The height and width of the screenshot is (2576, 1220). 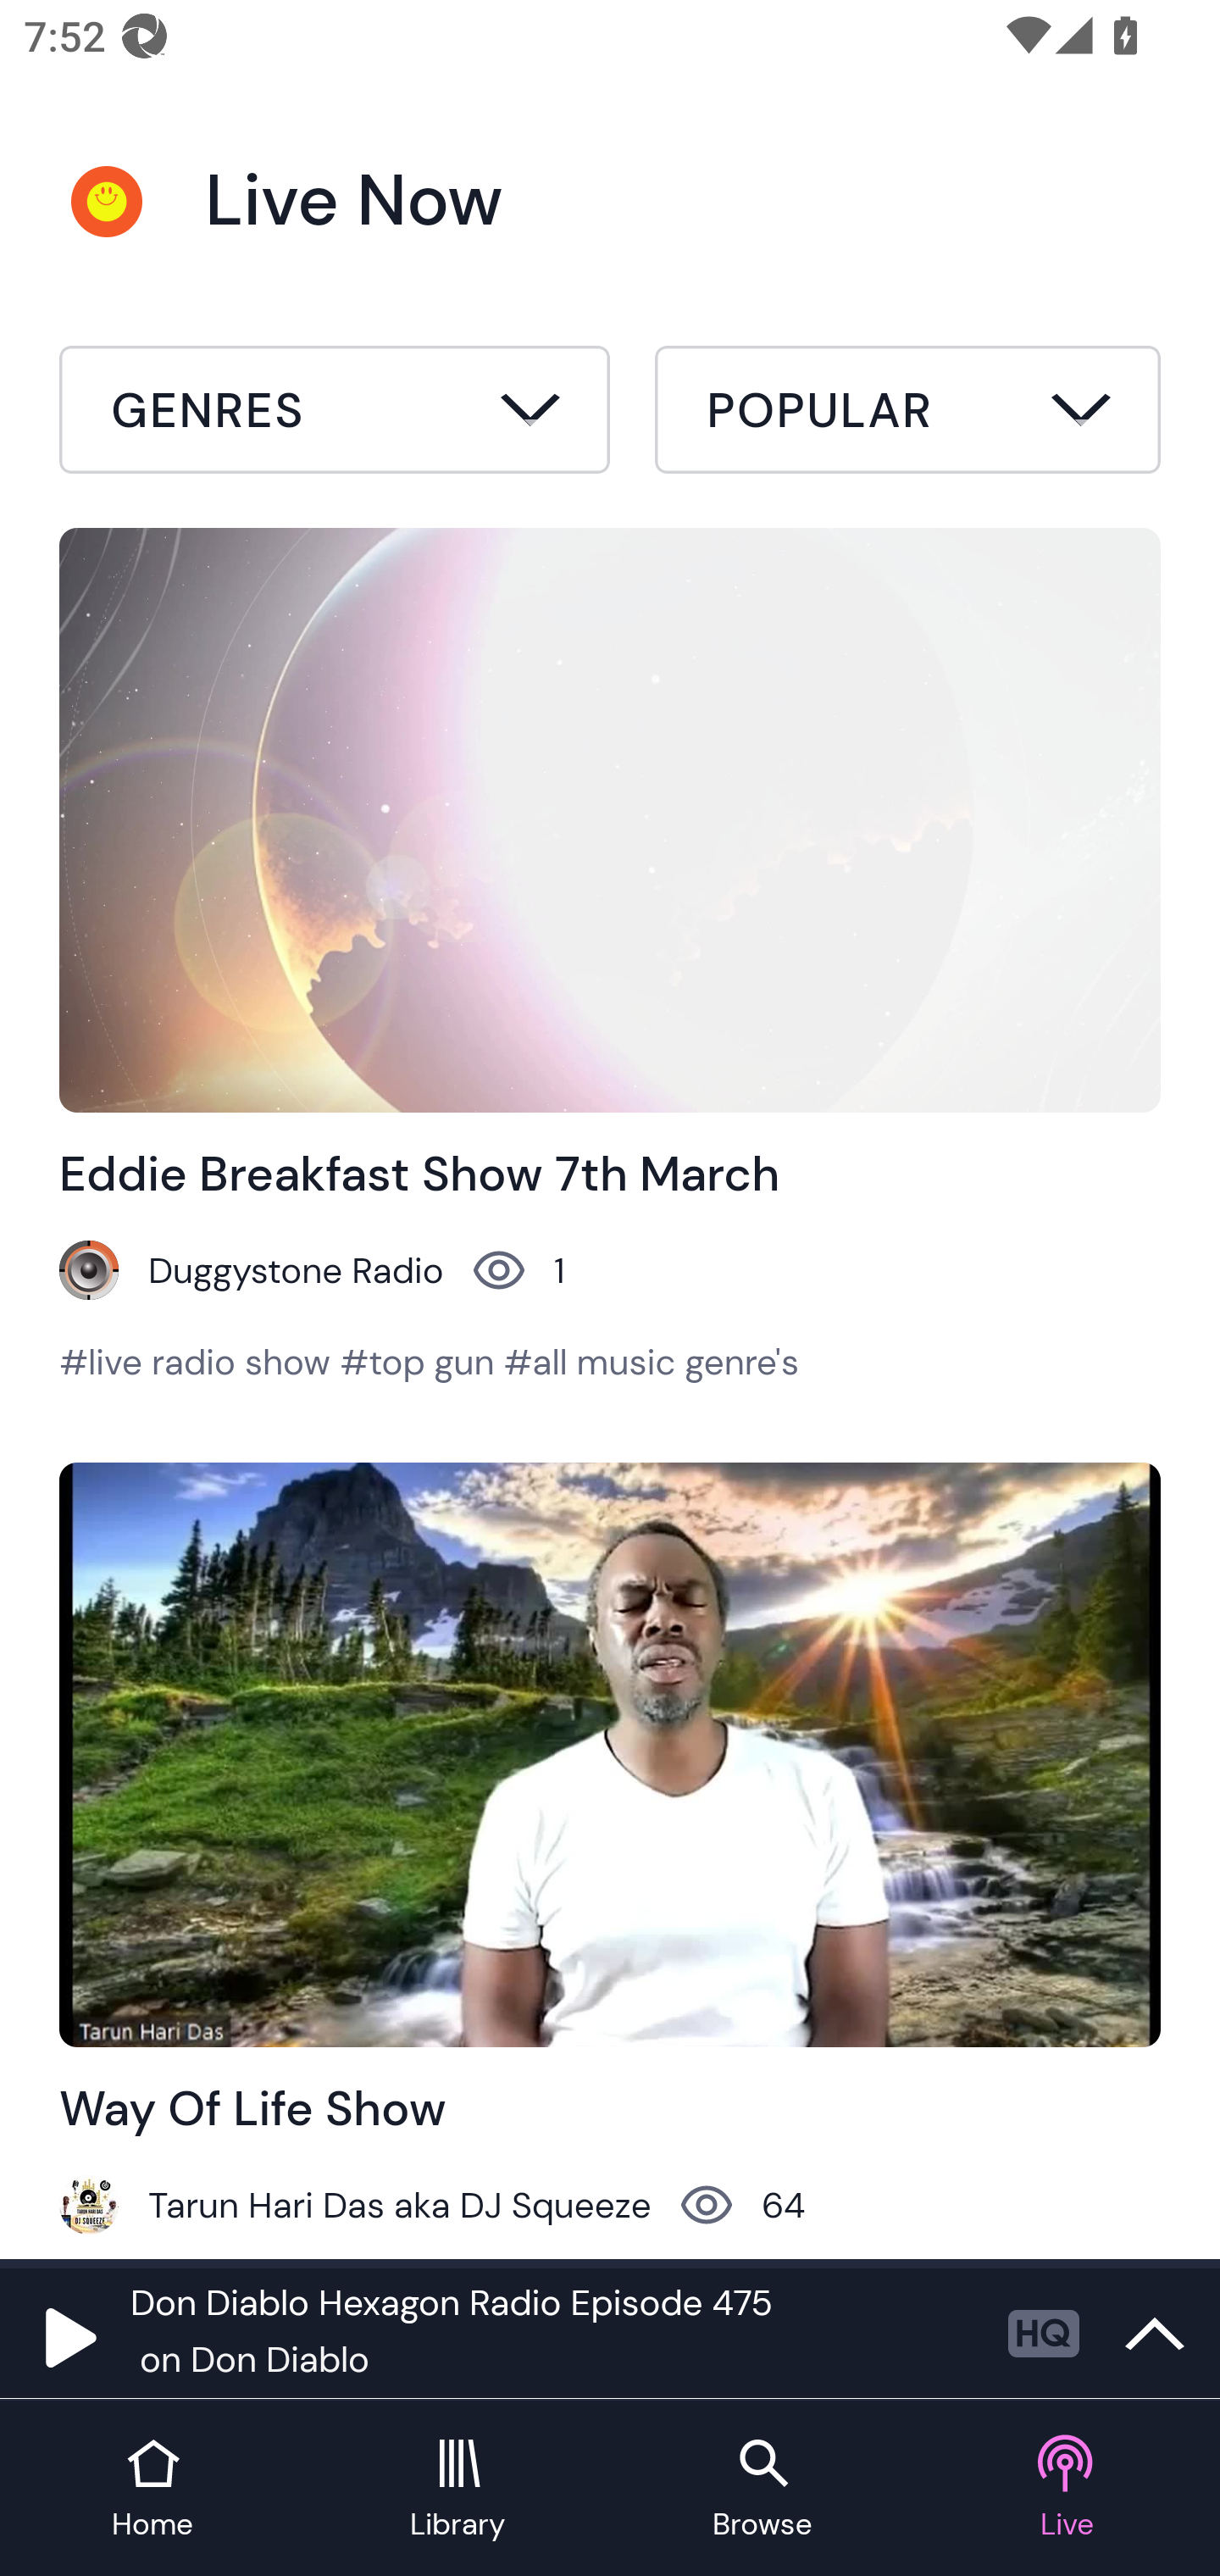 I want to click on Home tab Home, so click(x=152, y=2490).